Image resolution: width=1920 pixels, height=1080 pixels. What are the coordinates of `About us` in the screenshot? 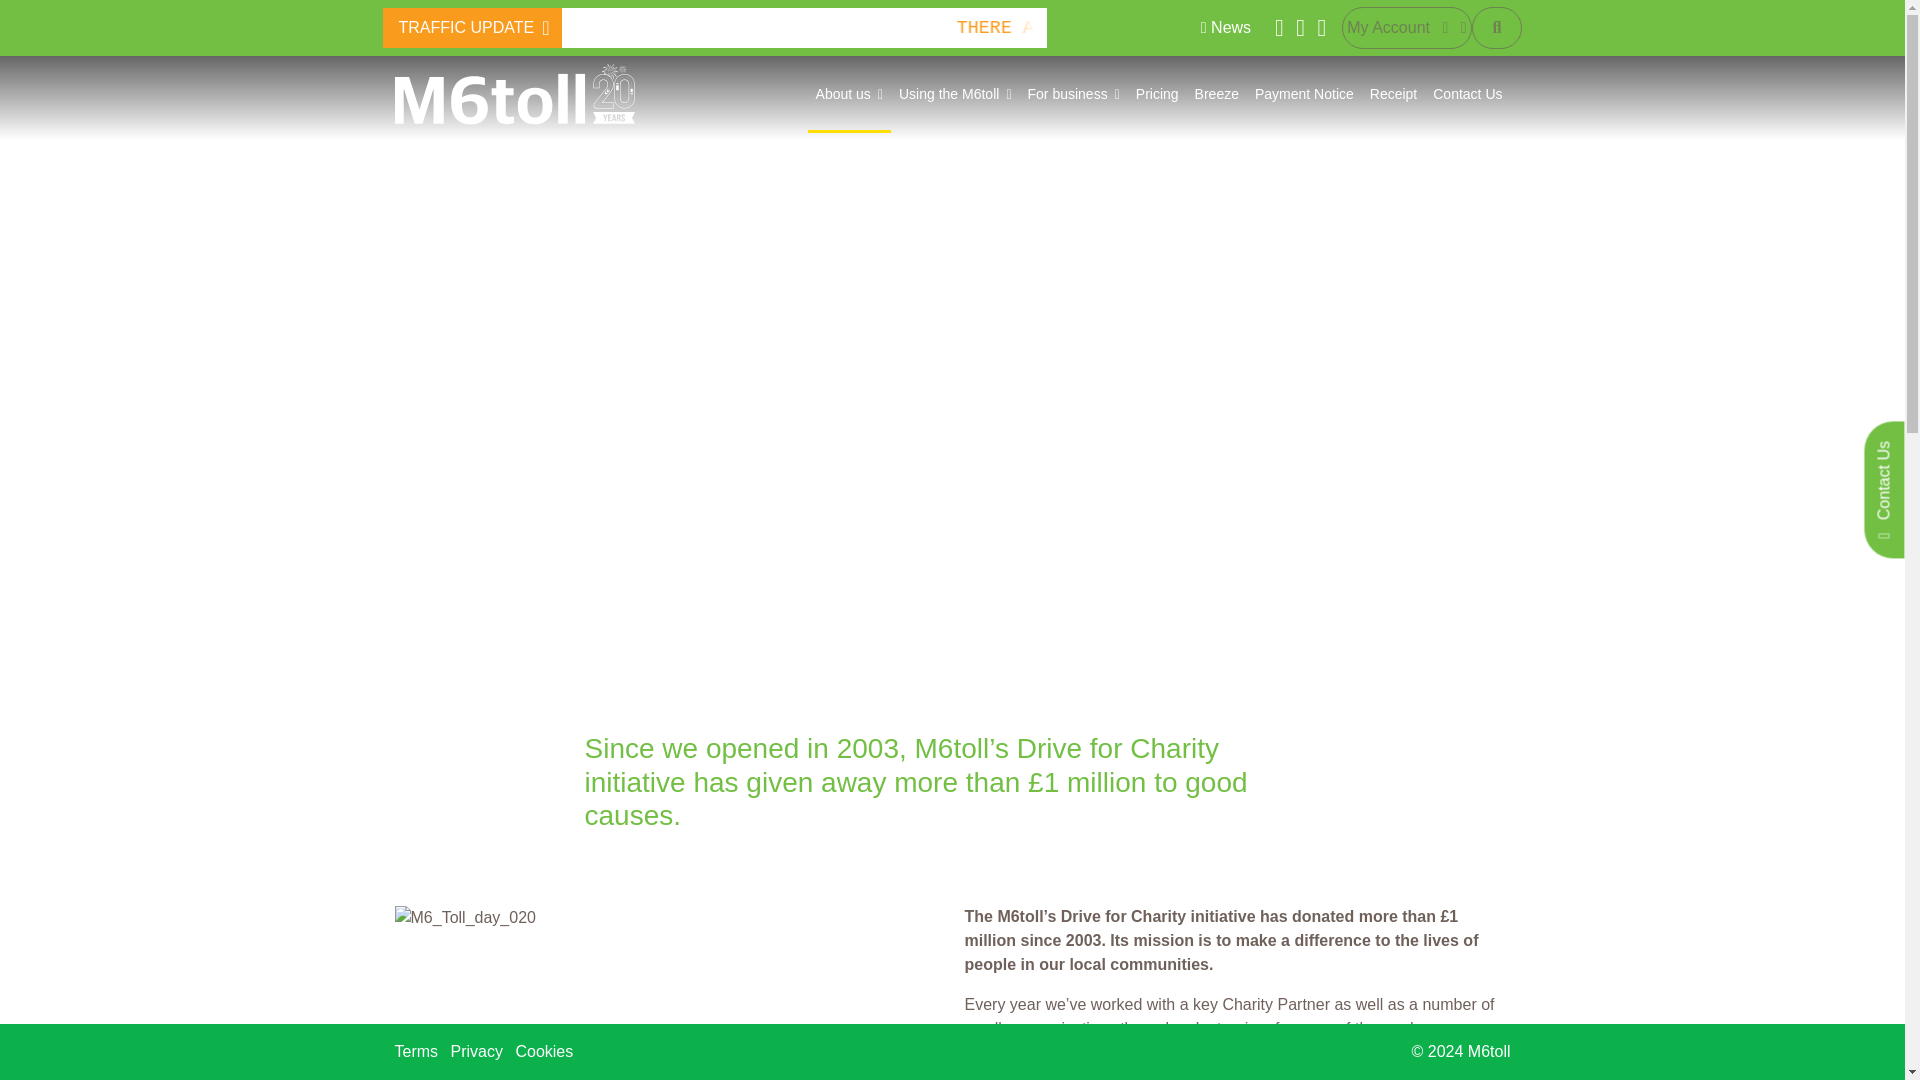 It's located at (849, 94).